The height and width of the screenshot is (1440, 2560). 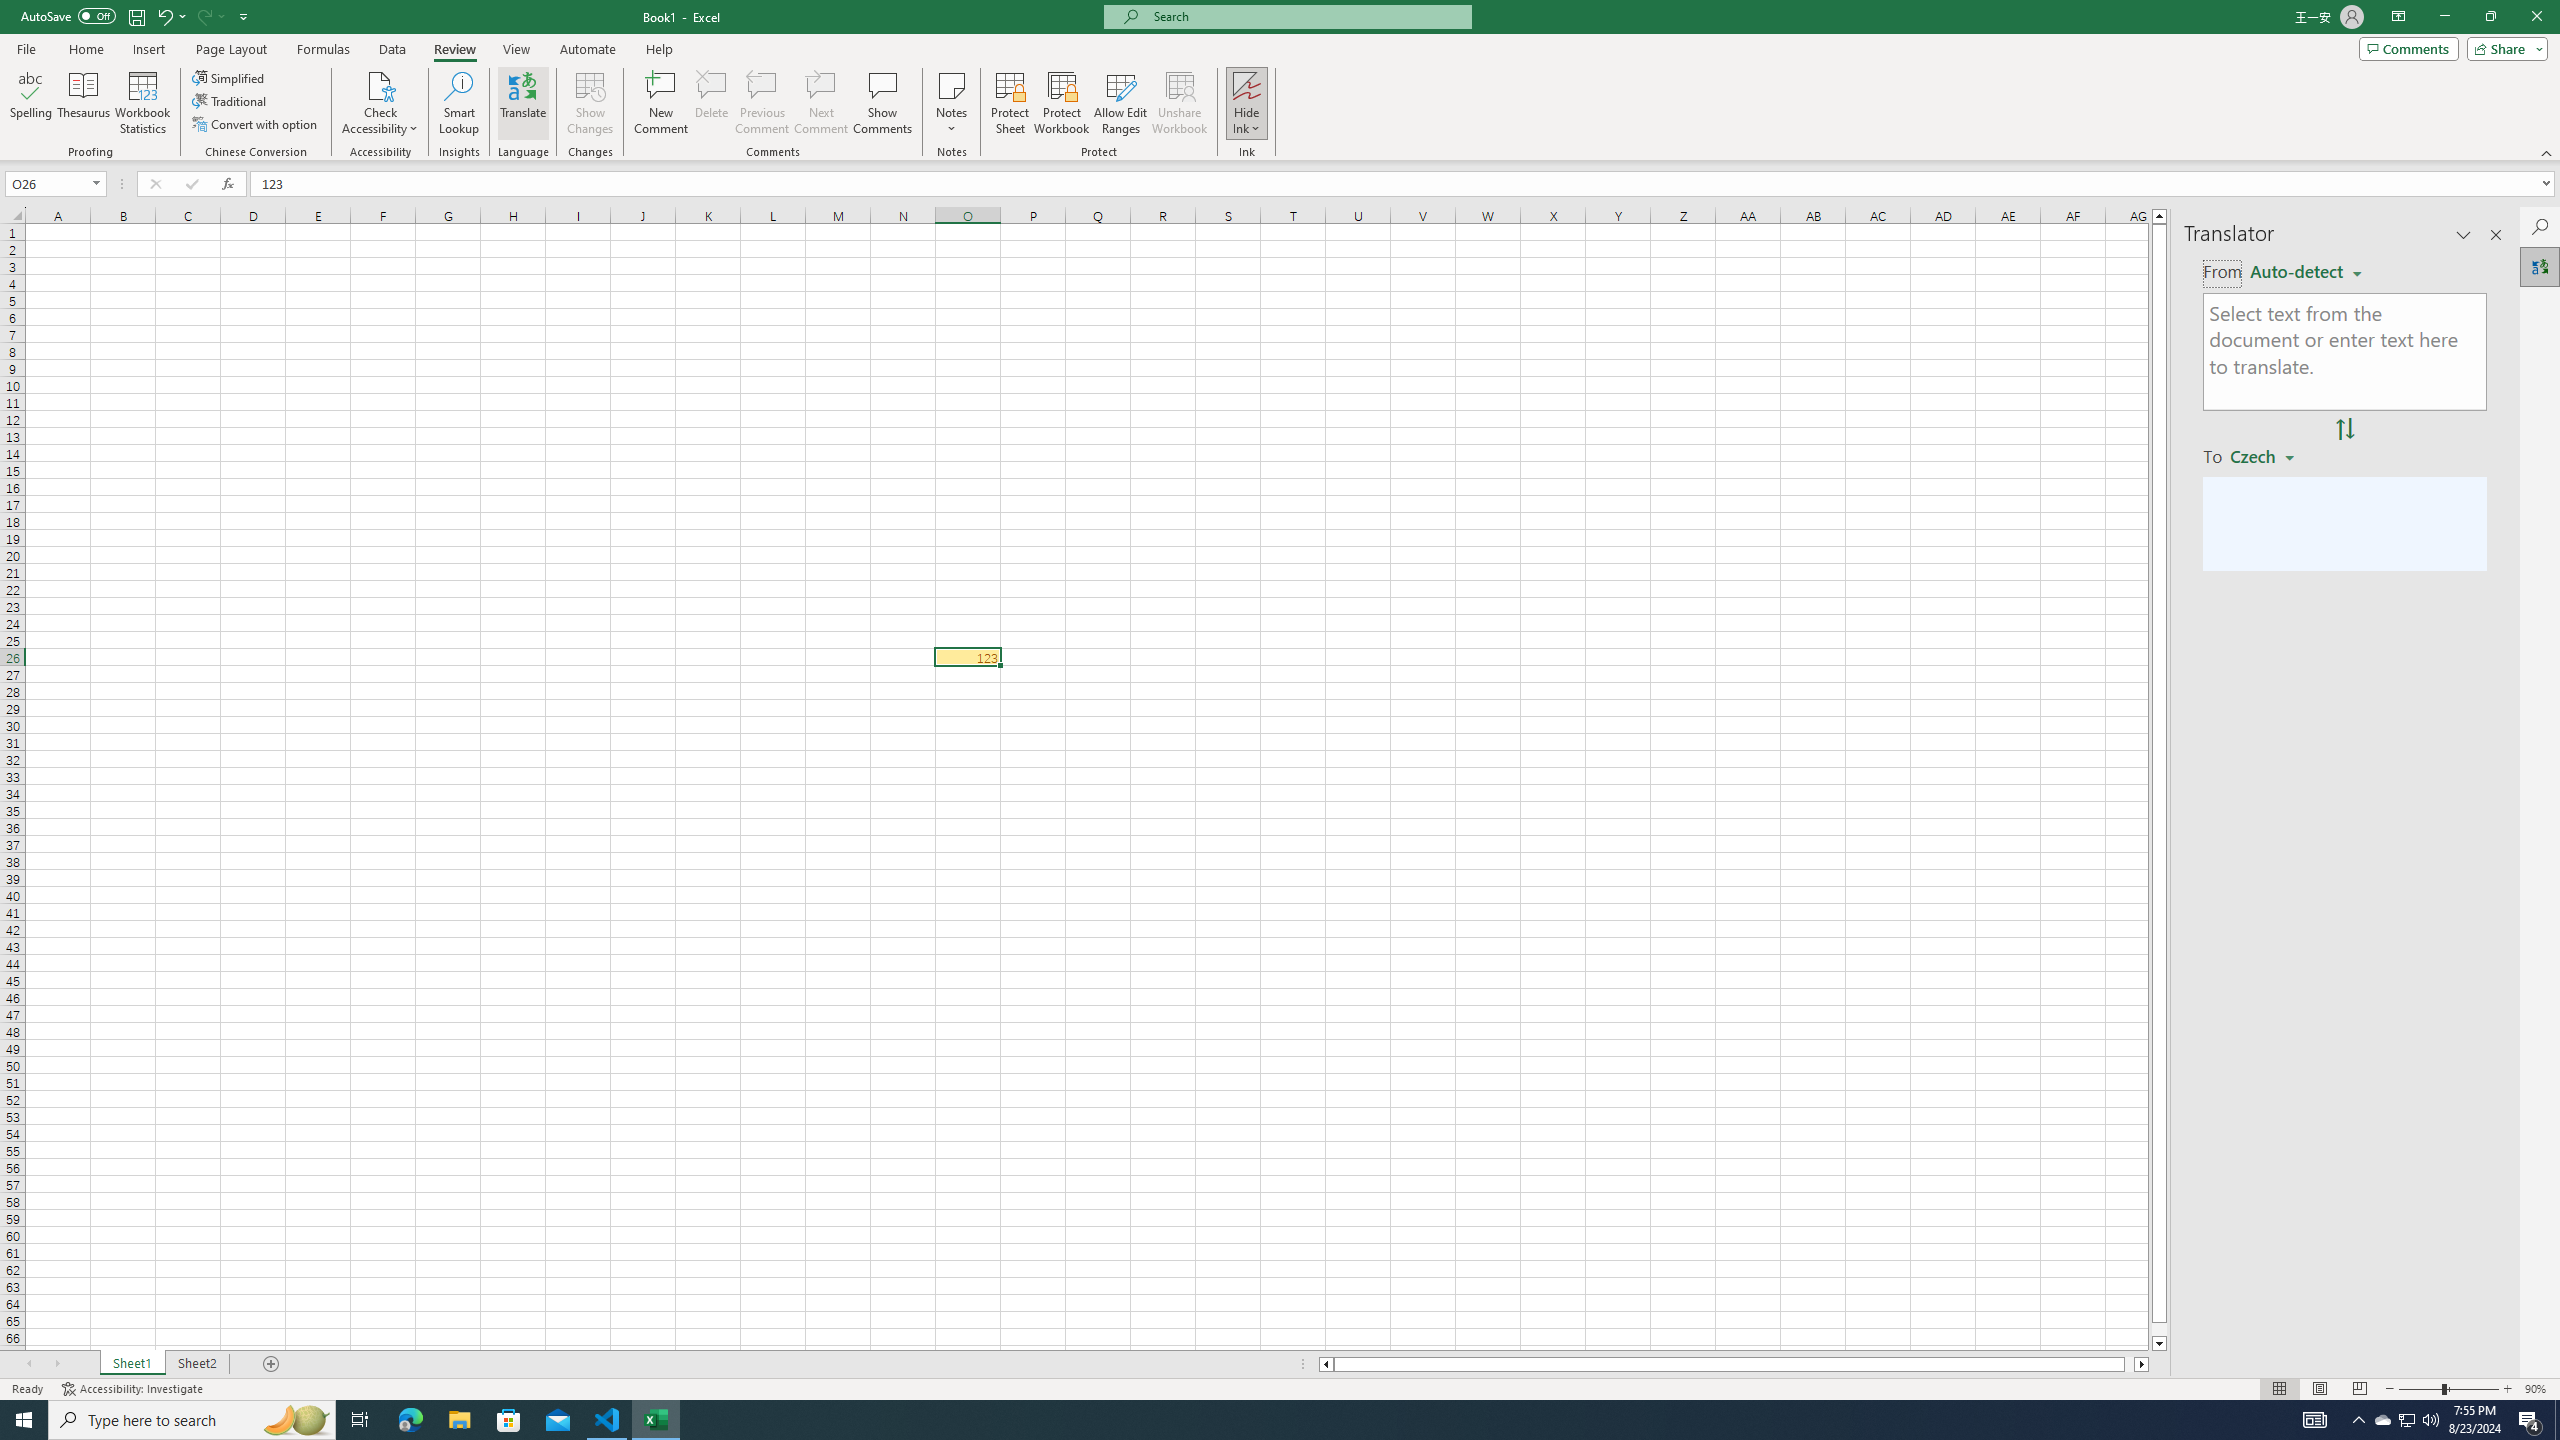 What do you see at coordinates (231, 100) in the screenshot?
I see `Traditional` at bounding box center [231, 100].